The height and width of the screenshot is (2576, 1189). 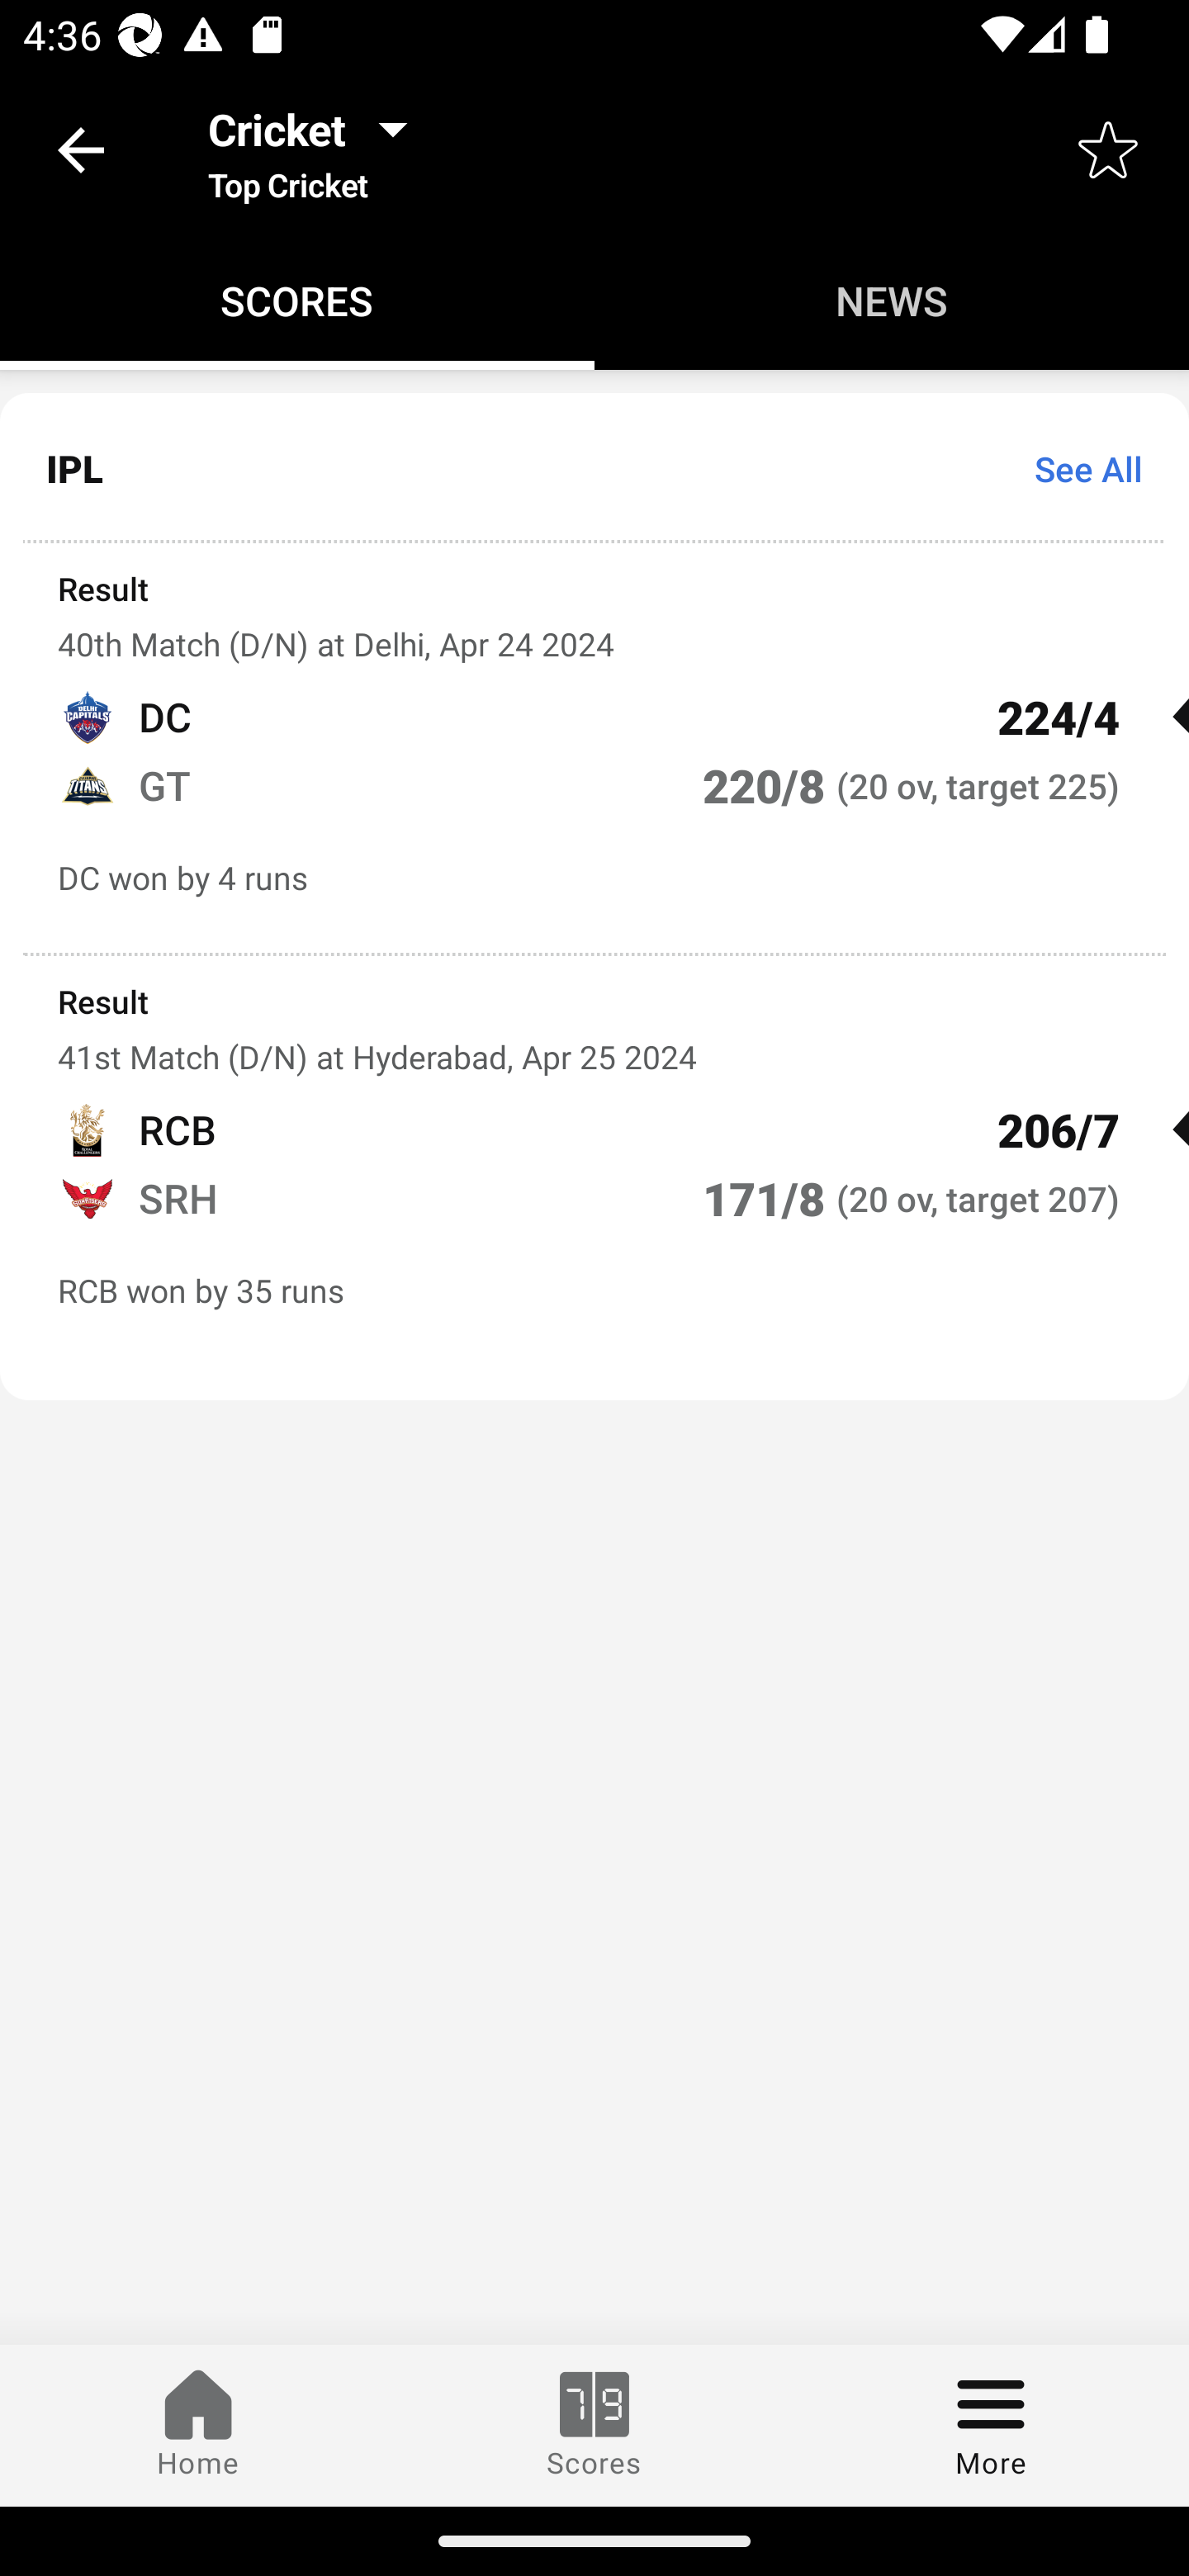 I want to click on Cricket Top Cricket, so click(x=317, y=149).